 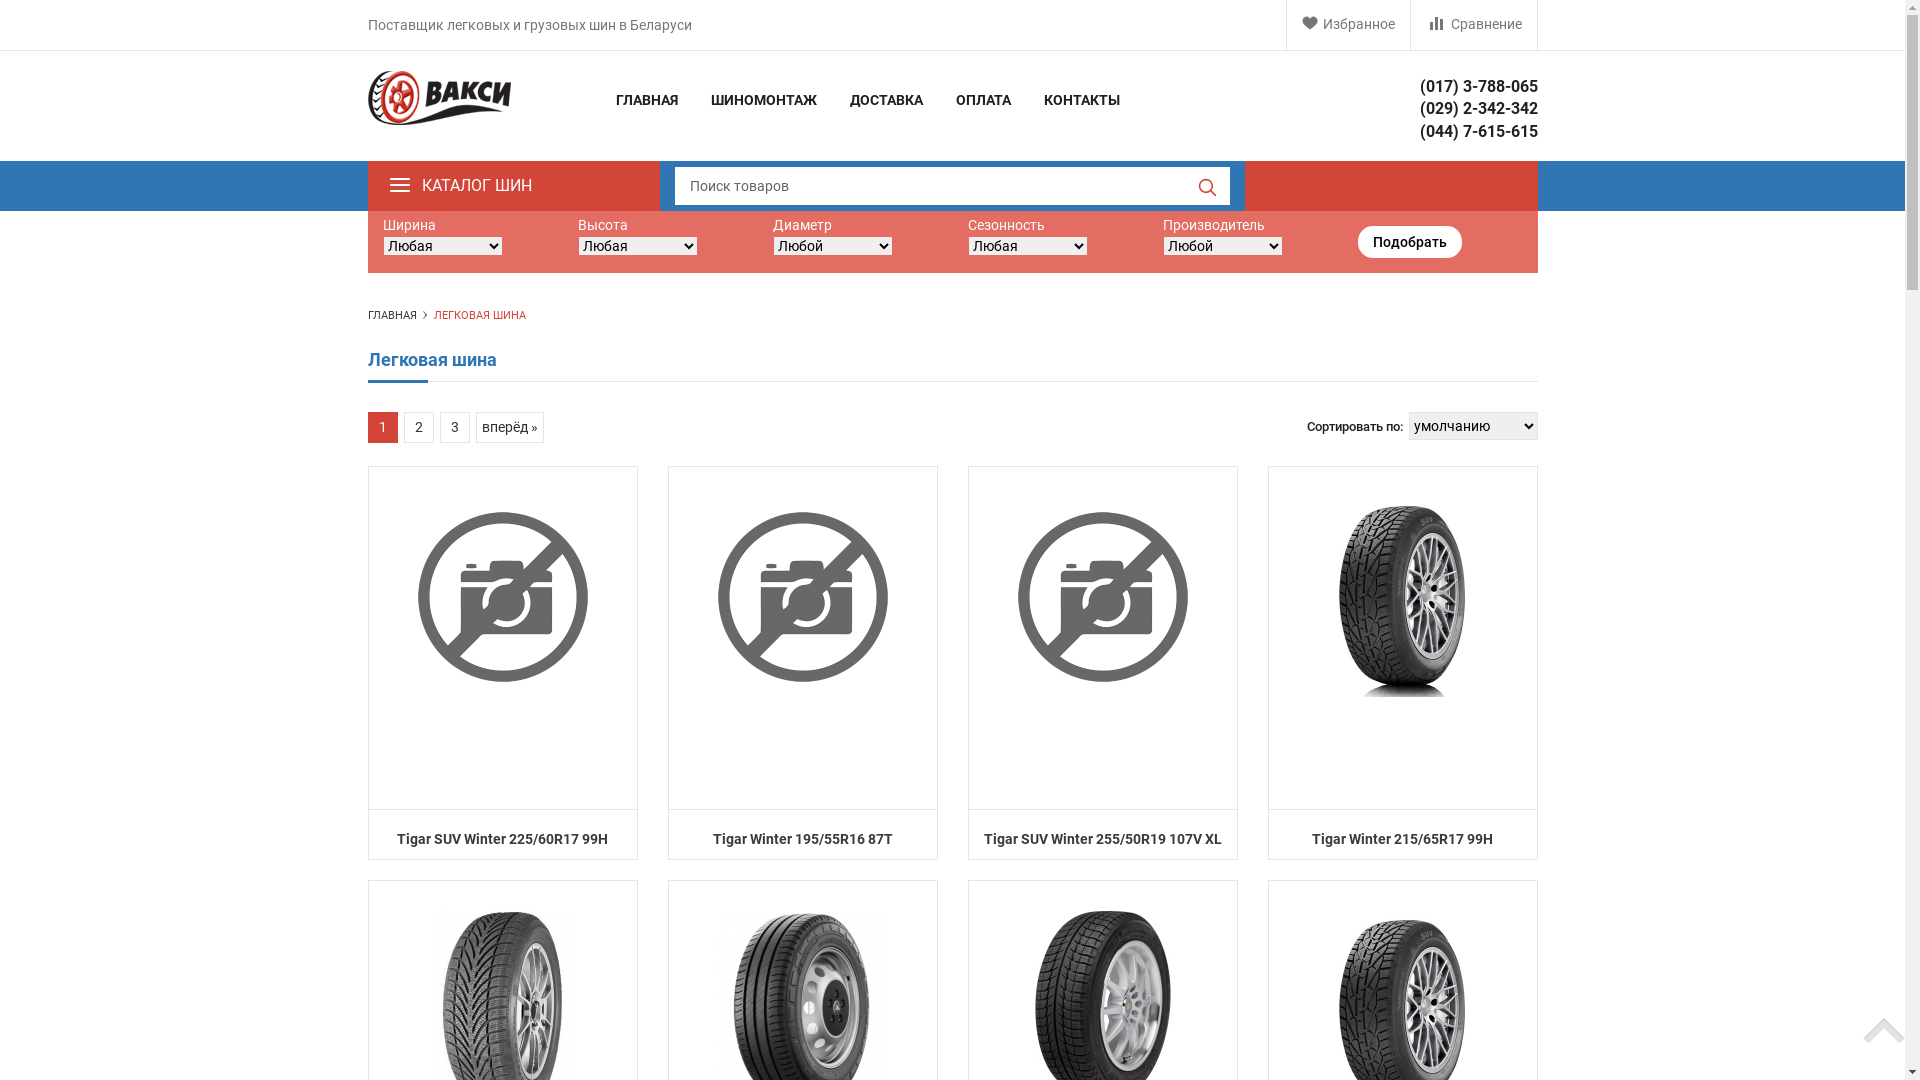 What do you see at coordinates (802, 839) in the screenshot?
I see `Tigar Winter 195/55R16 87T` at bounding box center [802, 839].